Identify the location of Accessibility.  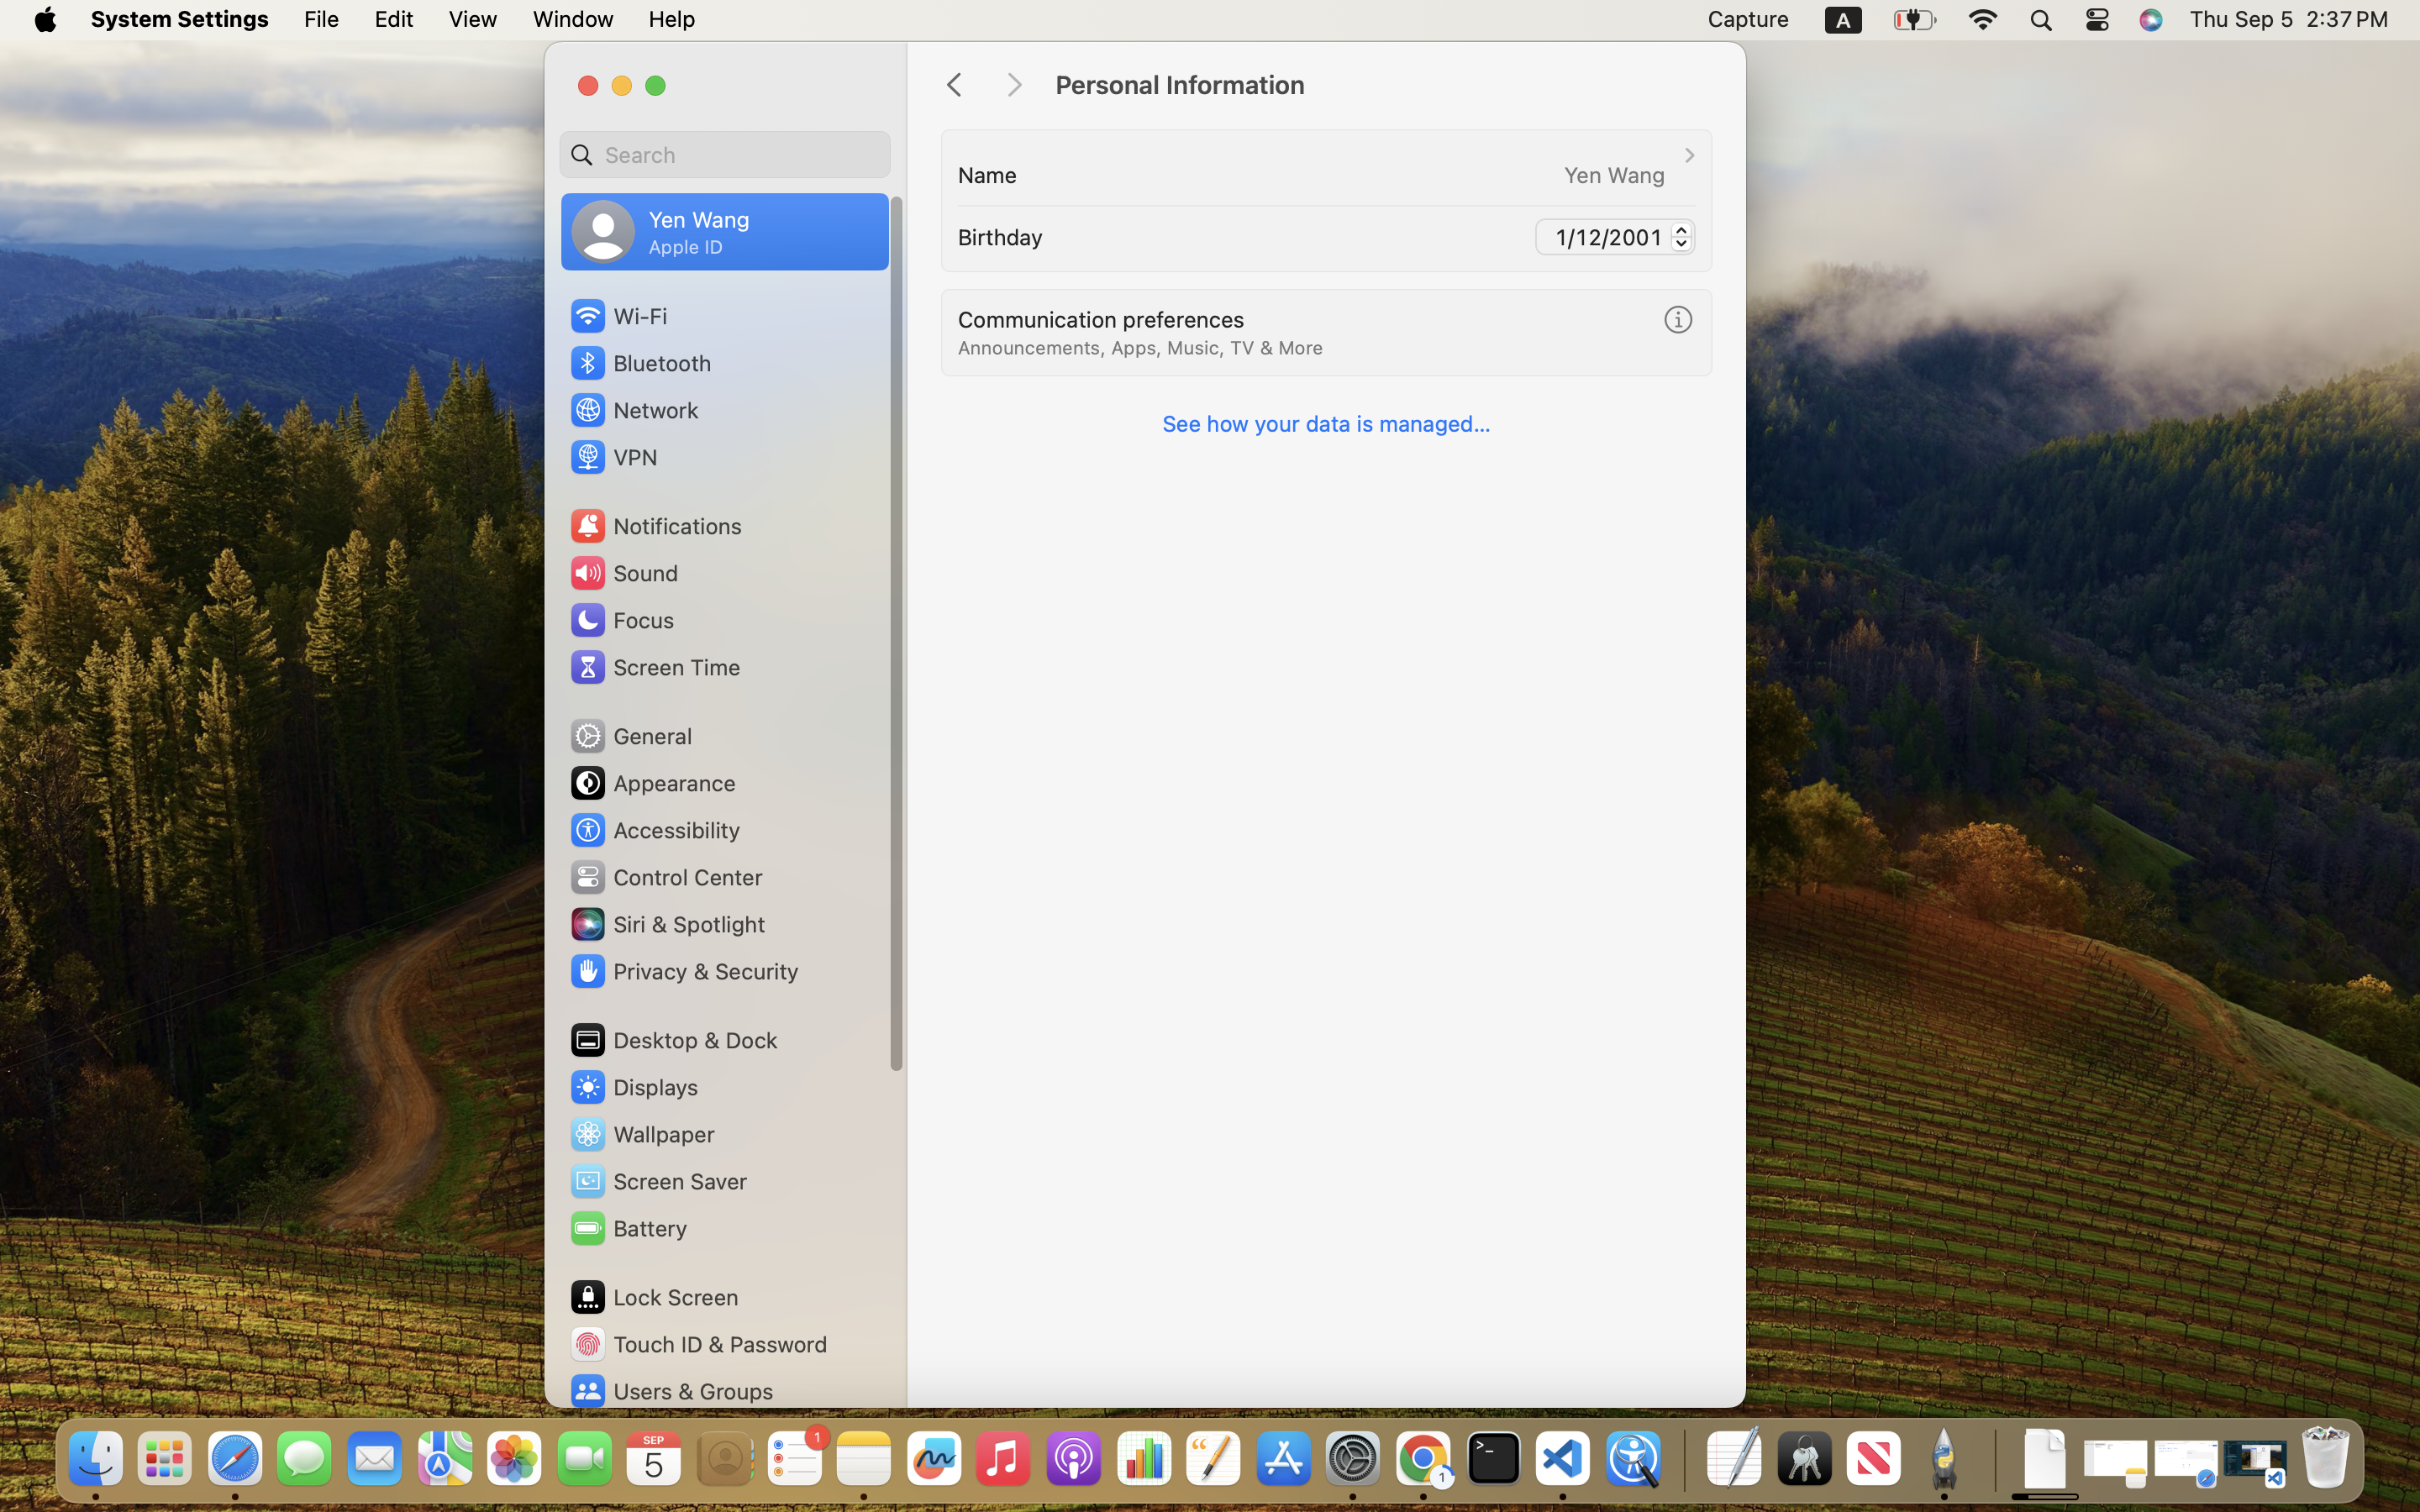
(655, 830).